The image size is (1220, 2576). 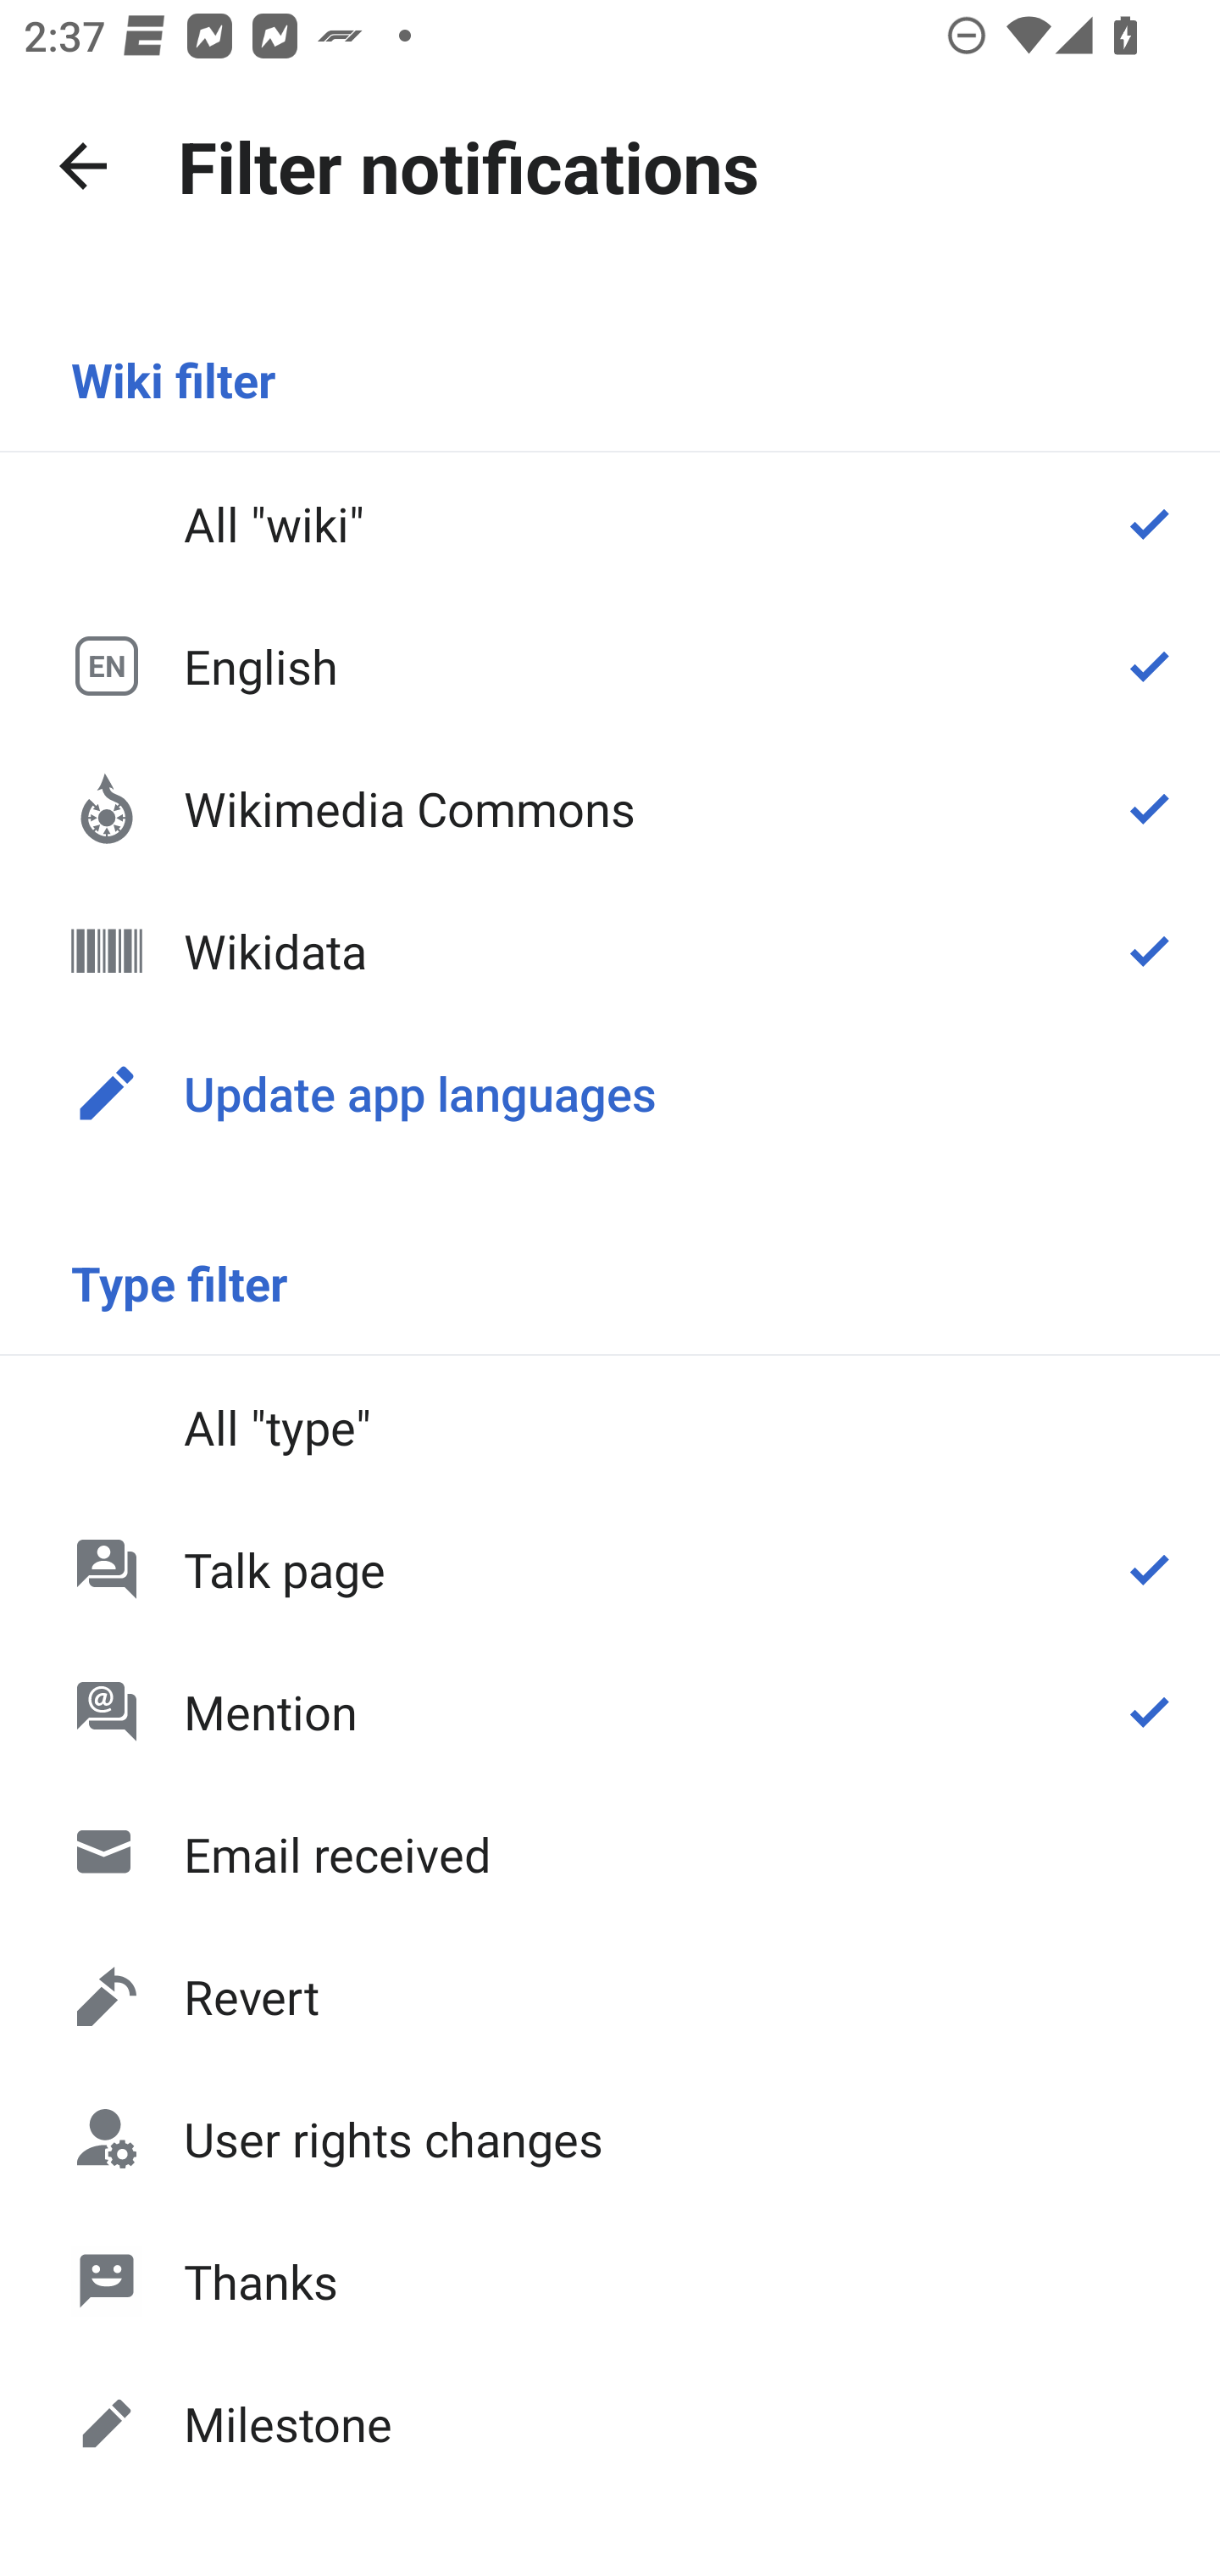 What do you see at coordinates (610, 1996) in the screenshot?
I see `Revert` at bounding box center [610, 1996].